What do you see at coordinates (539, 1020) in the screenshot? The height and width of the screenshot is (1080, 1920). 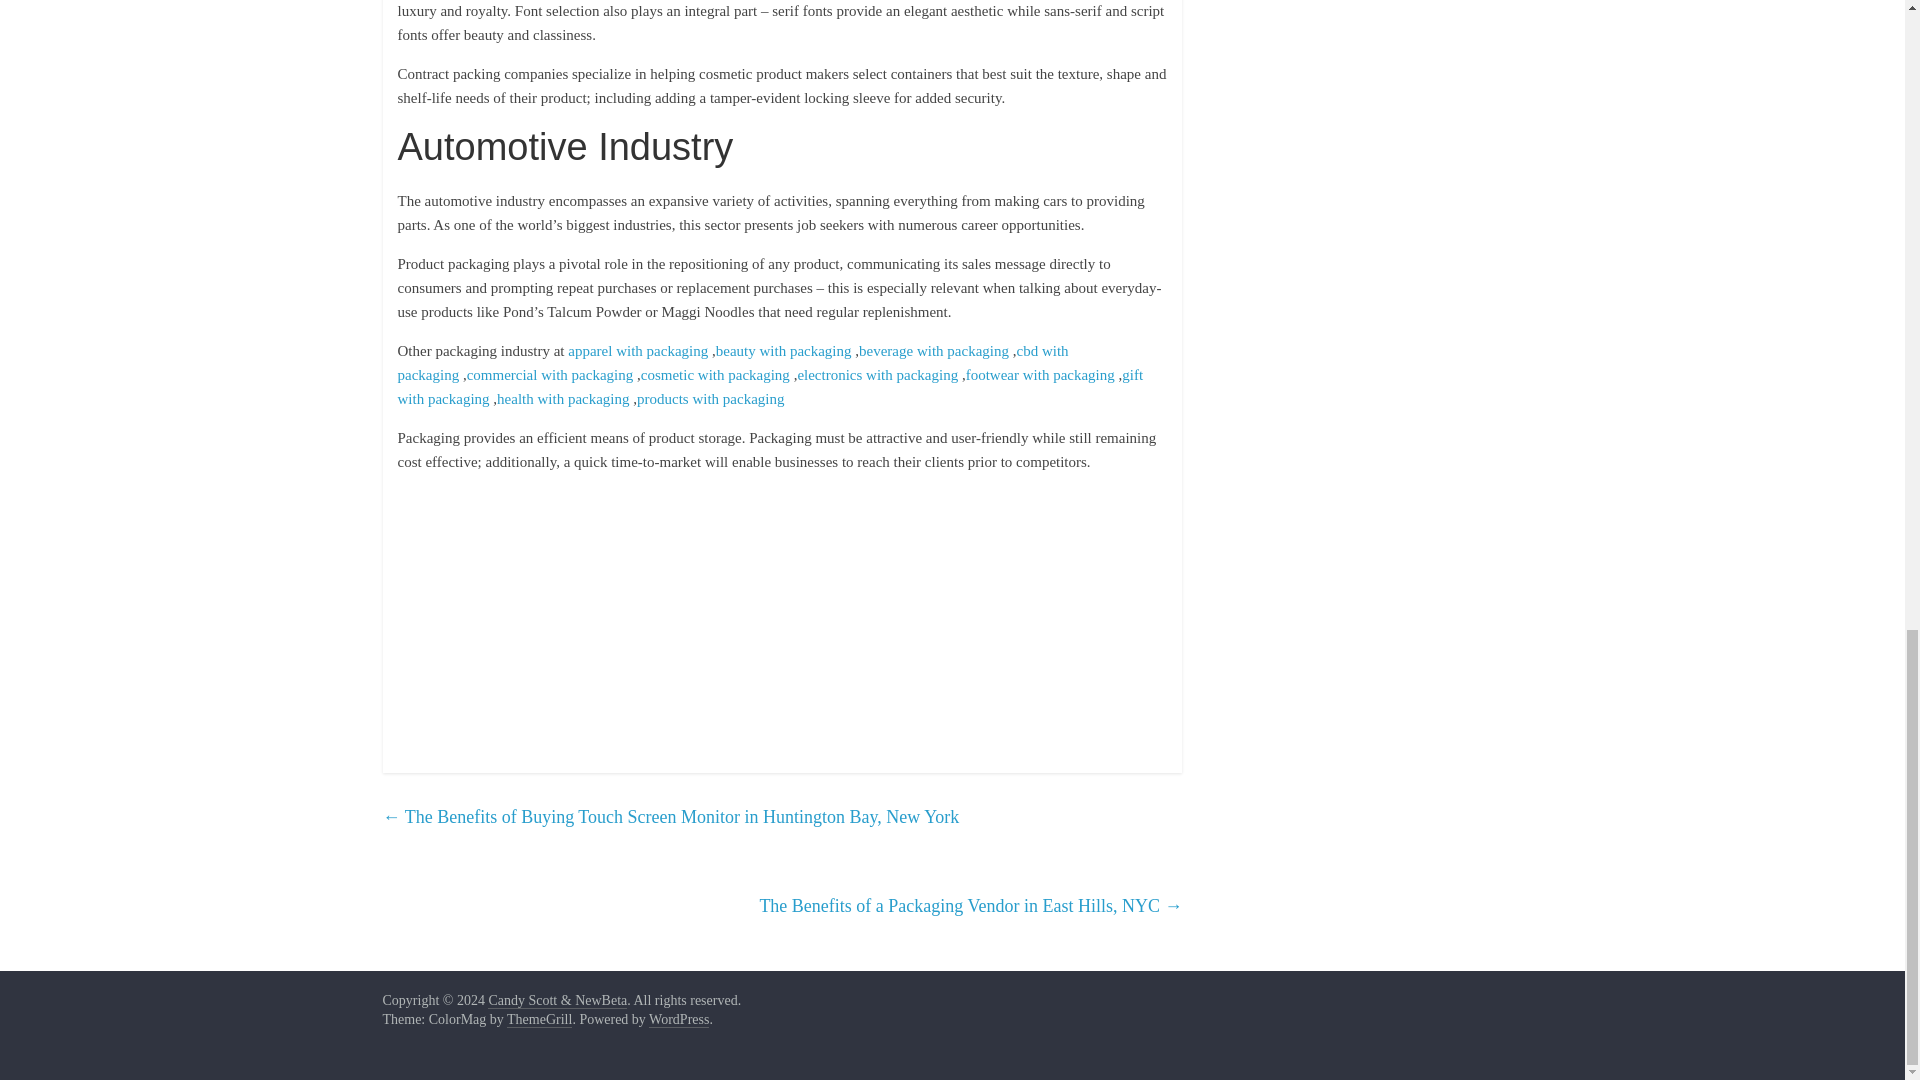 I see `ThemeGrill` at bounding box center [539, 1020].